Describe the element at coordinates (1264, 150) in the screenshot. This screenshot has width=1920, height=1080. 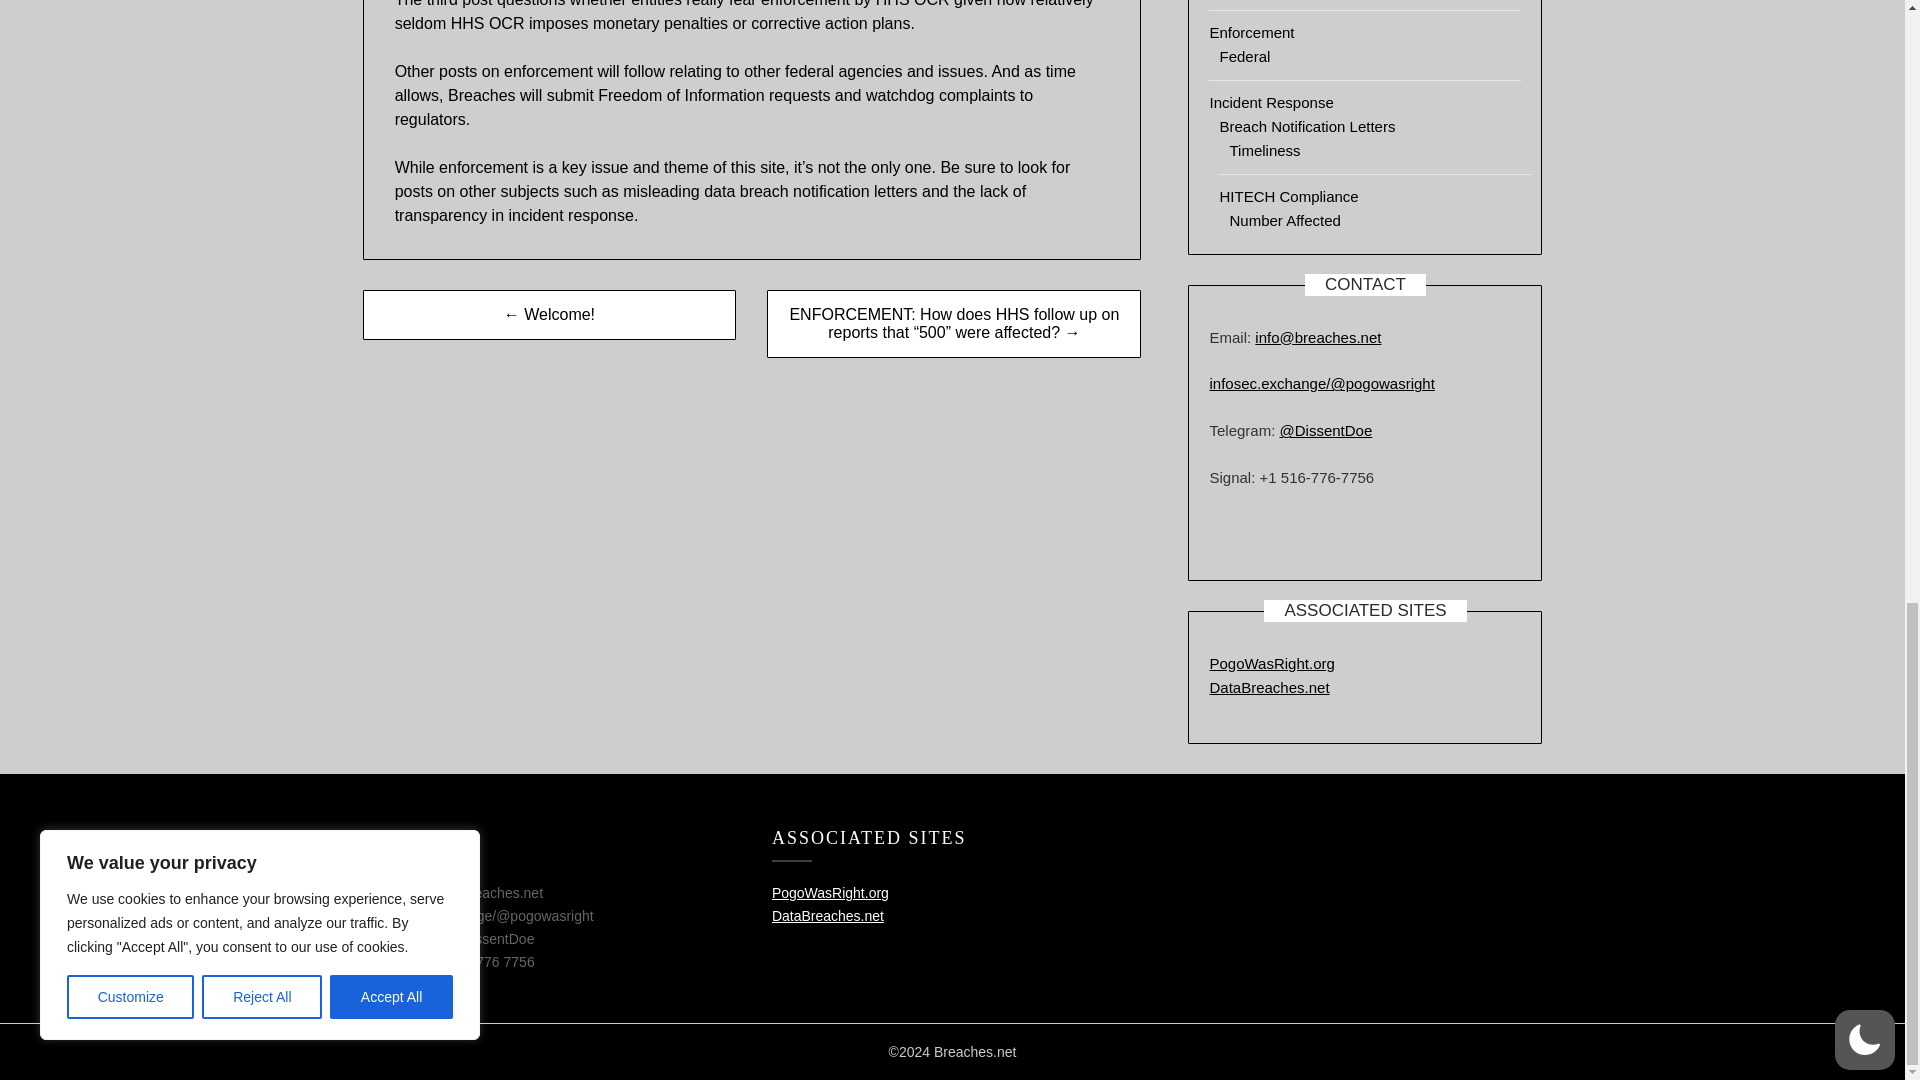
I see `Timeliness` at that location.